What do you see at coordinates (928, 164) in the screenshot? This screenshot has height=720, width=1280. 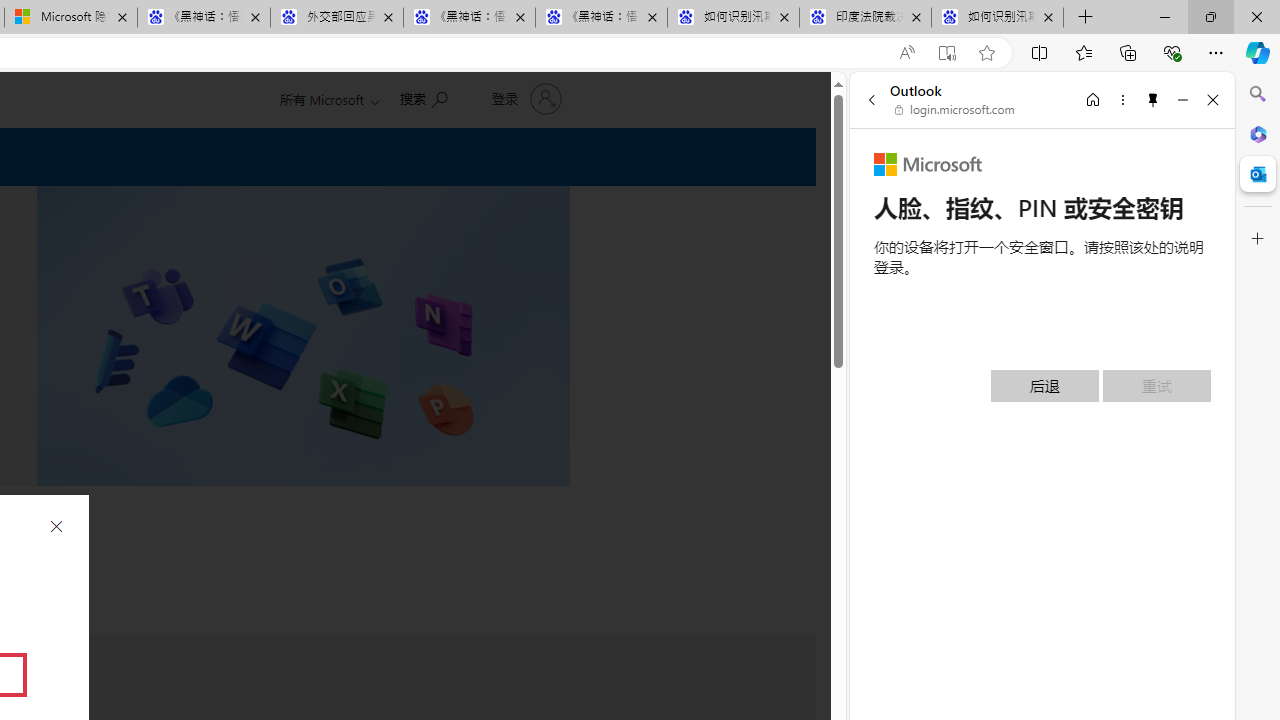 I see `Microsoft` at bounding box center [928, 164].